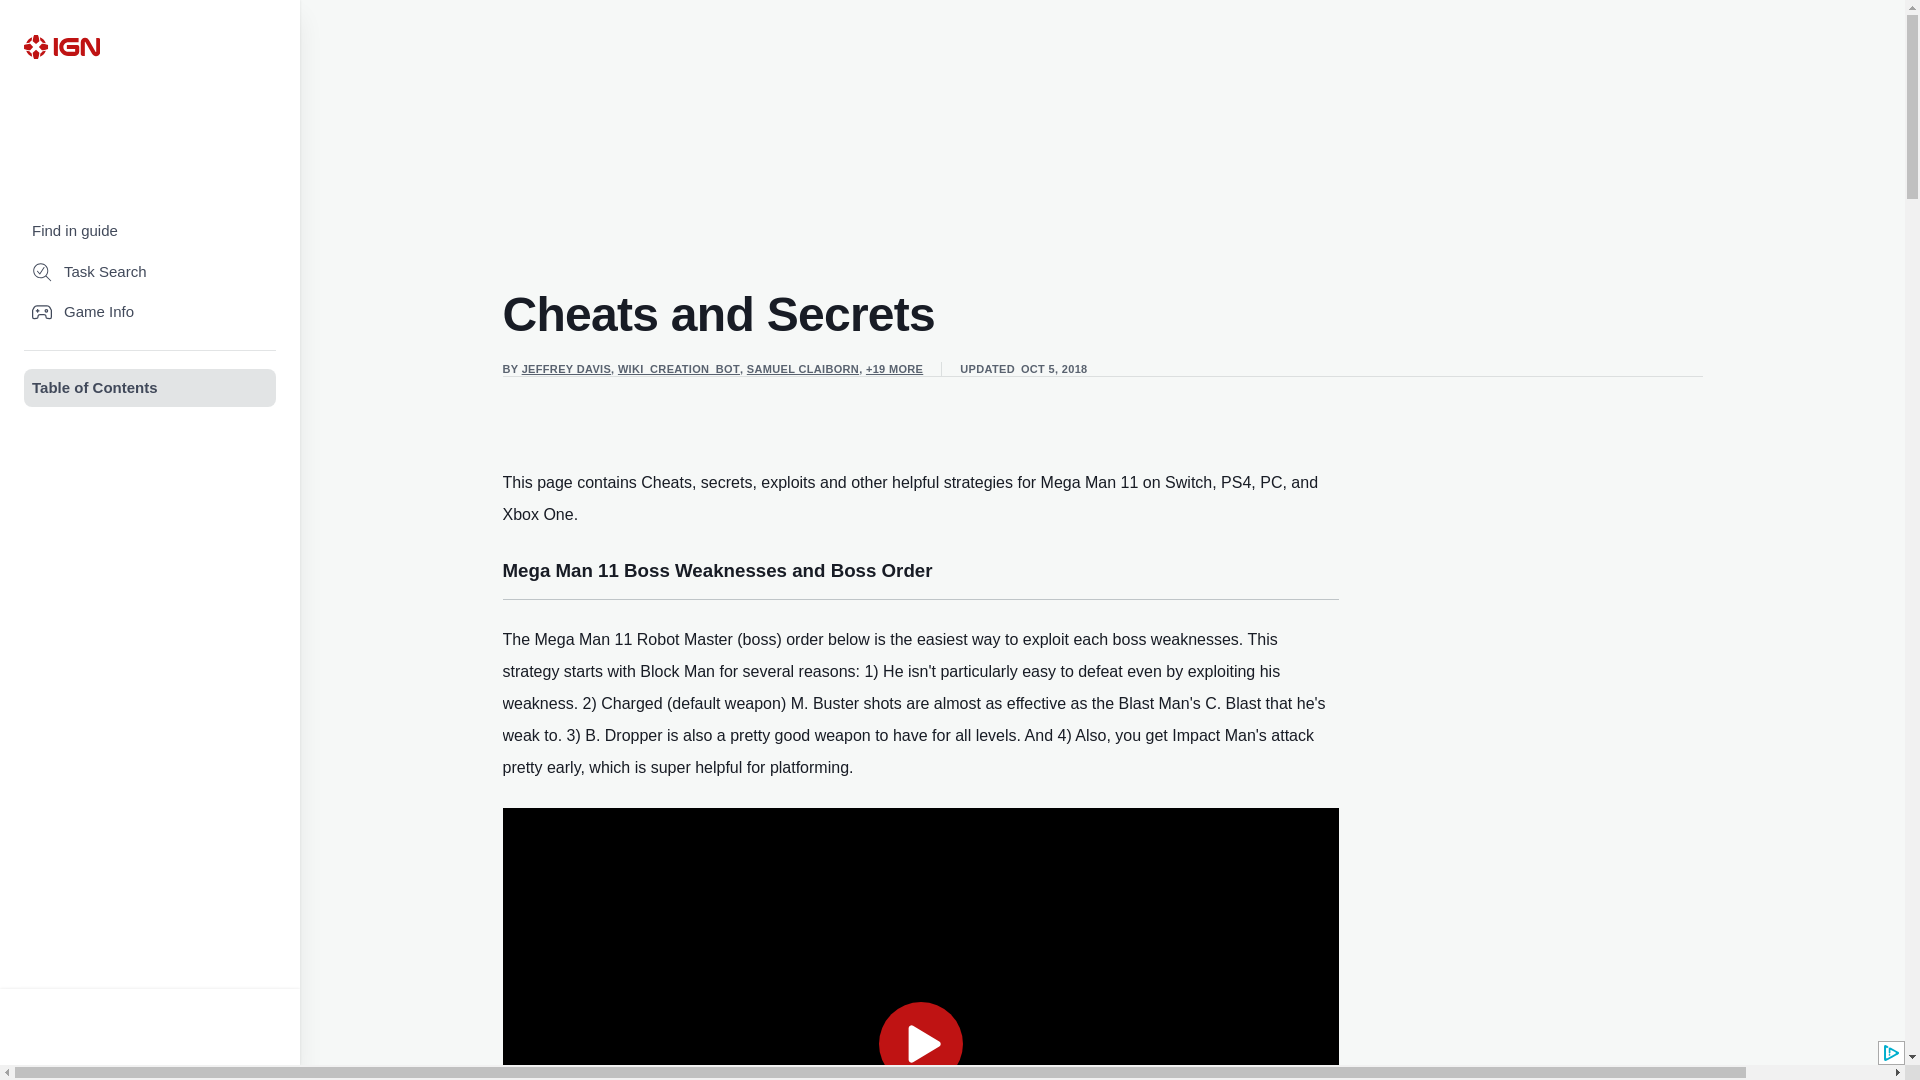  Describe the element at coordinates (150, 272) in the screenshot. I see `Task Search` at that location.